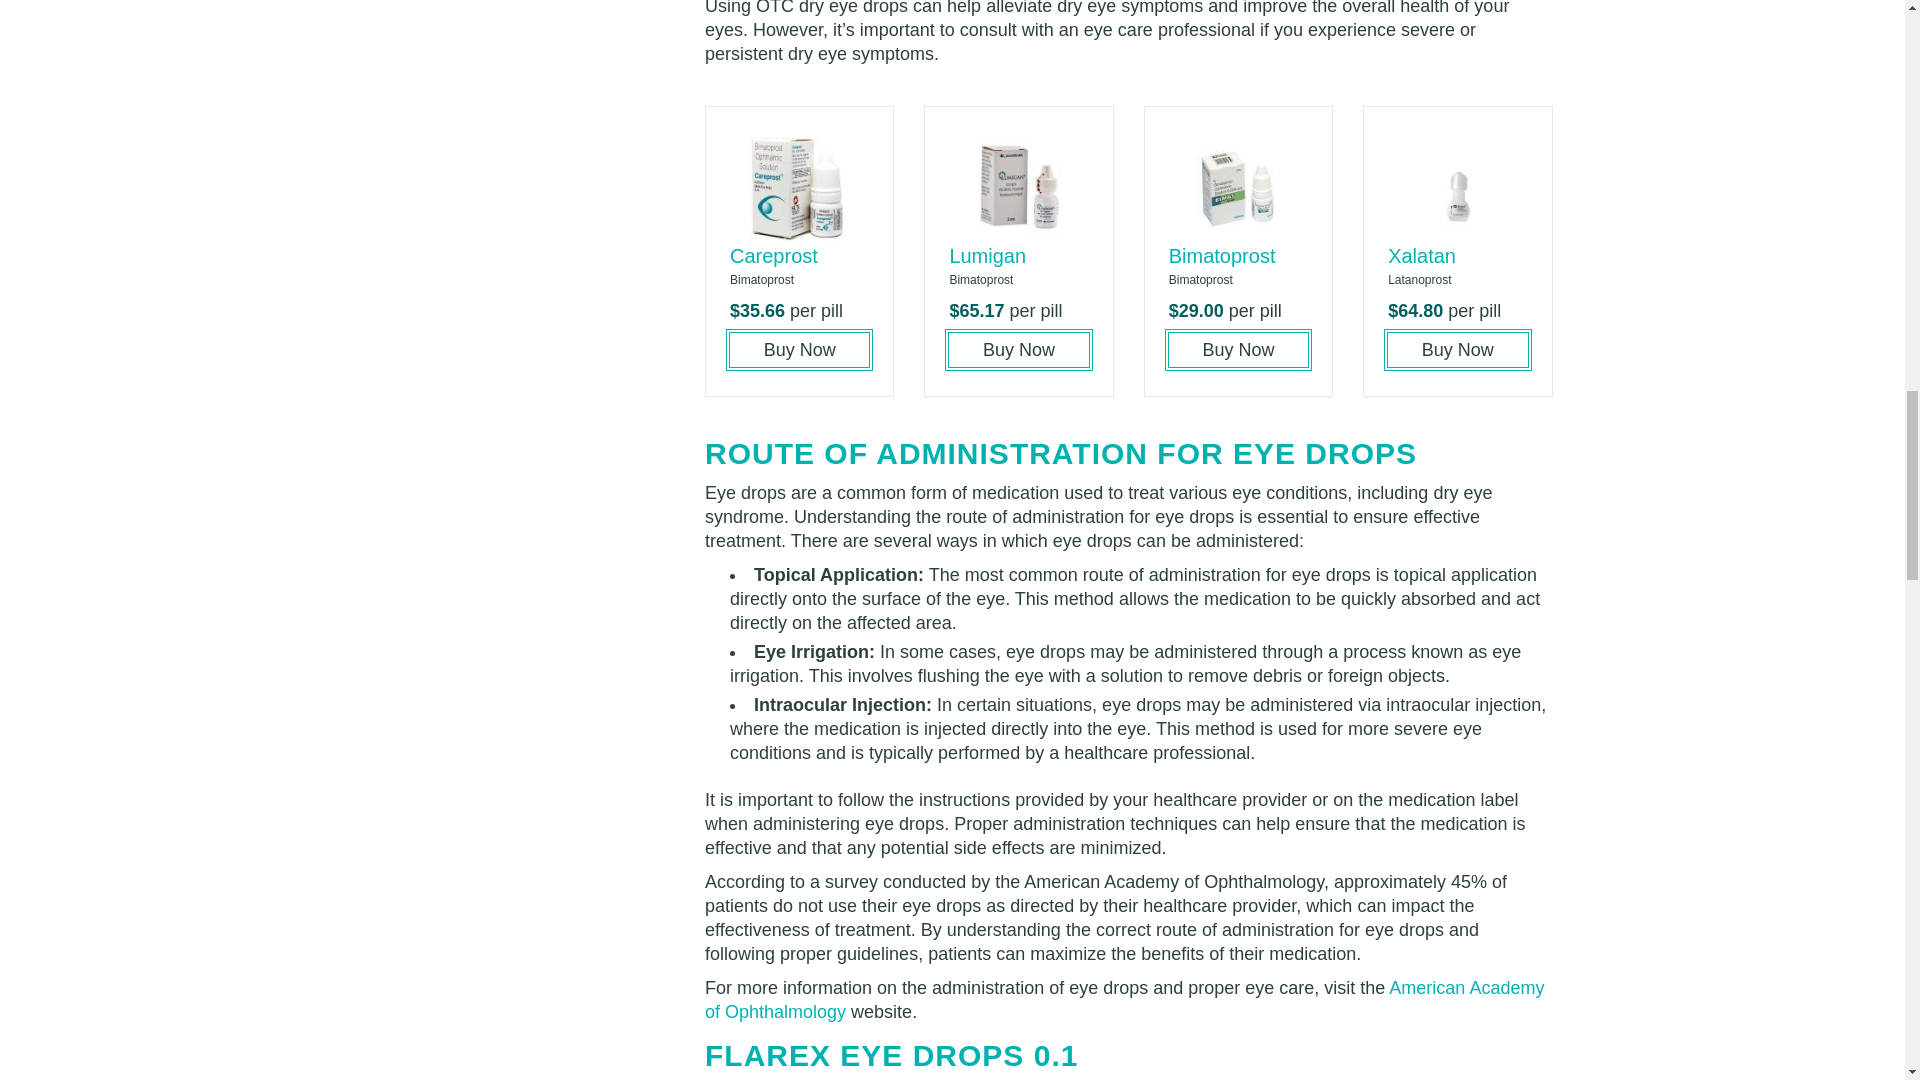 The image size is (1920, 1080). I want to click on Buy Now, so click(1018, 350).